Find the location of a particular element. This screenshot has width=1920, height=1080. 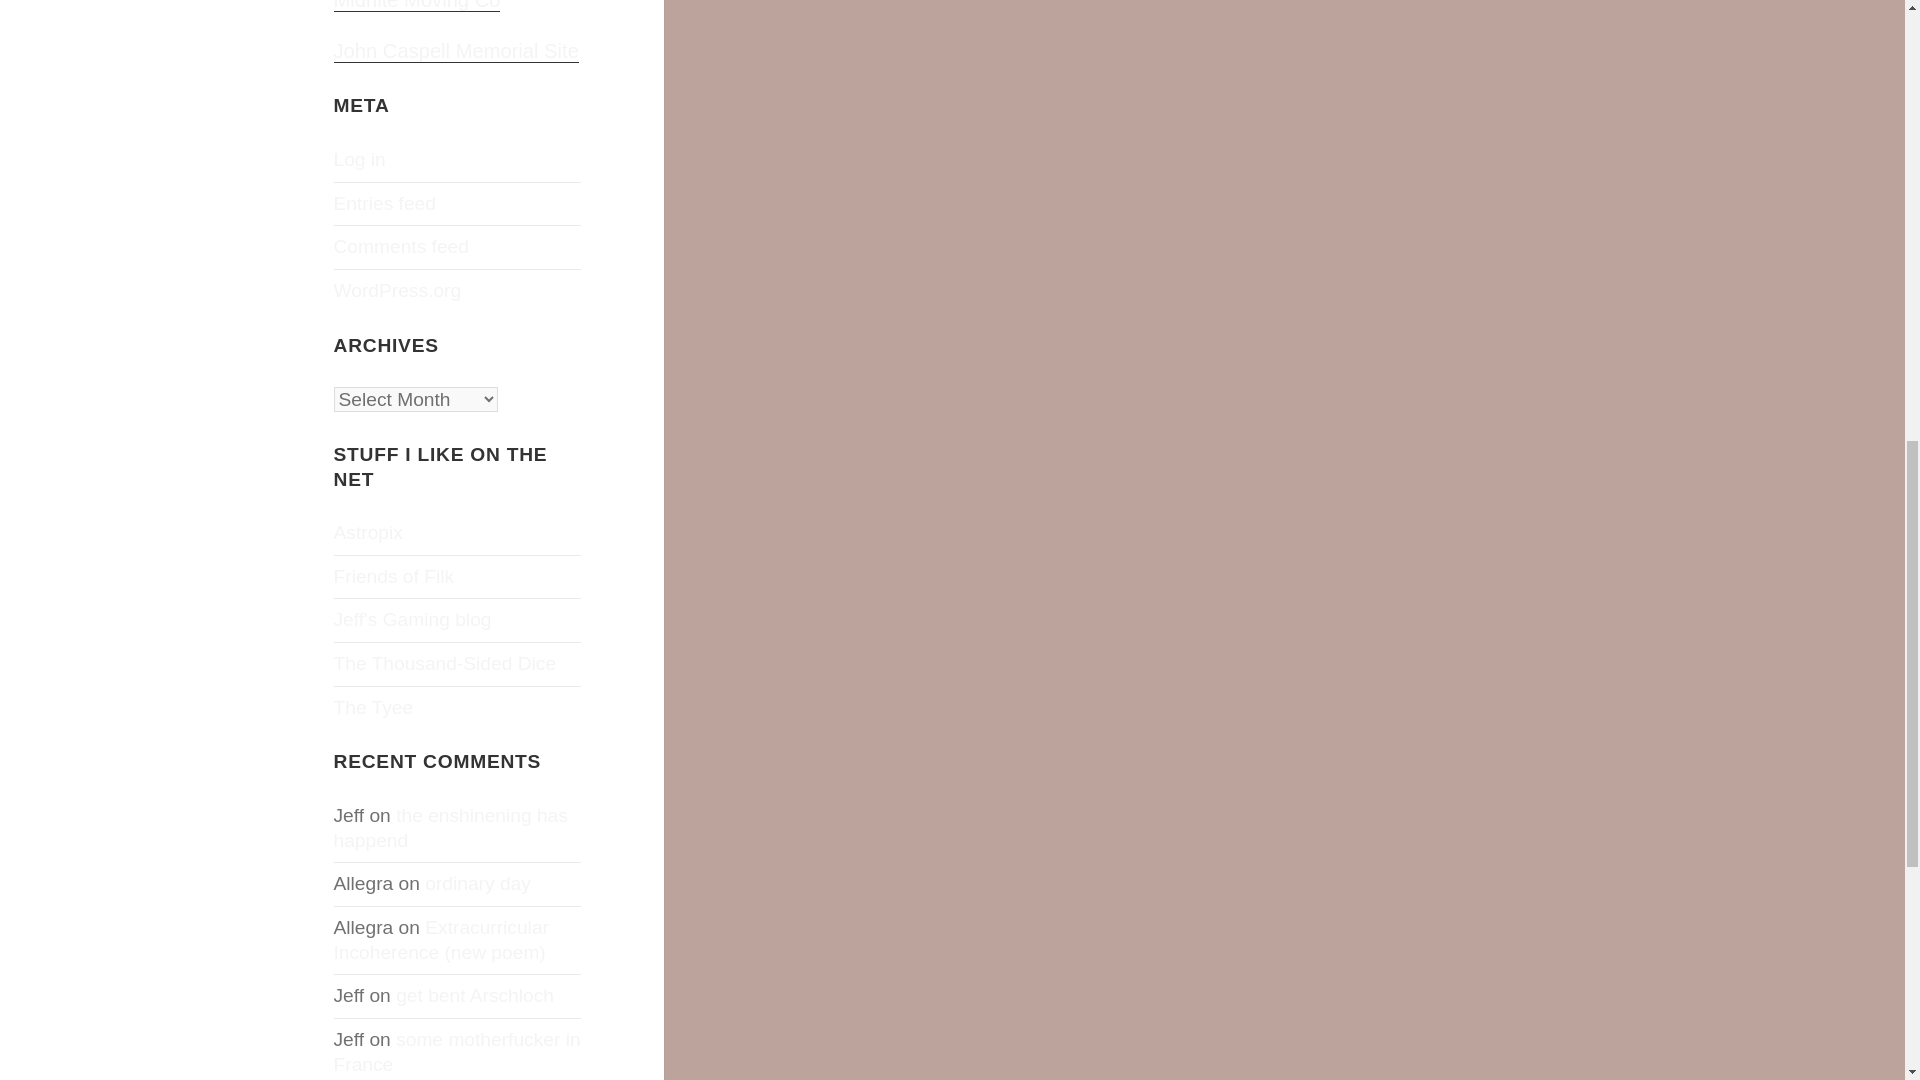

Log in is located at coordinates (360, 159).